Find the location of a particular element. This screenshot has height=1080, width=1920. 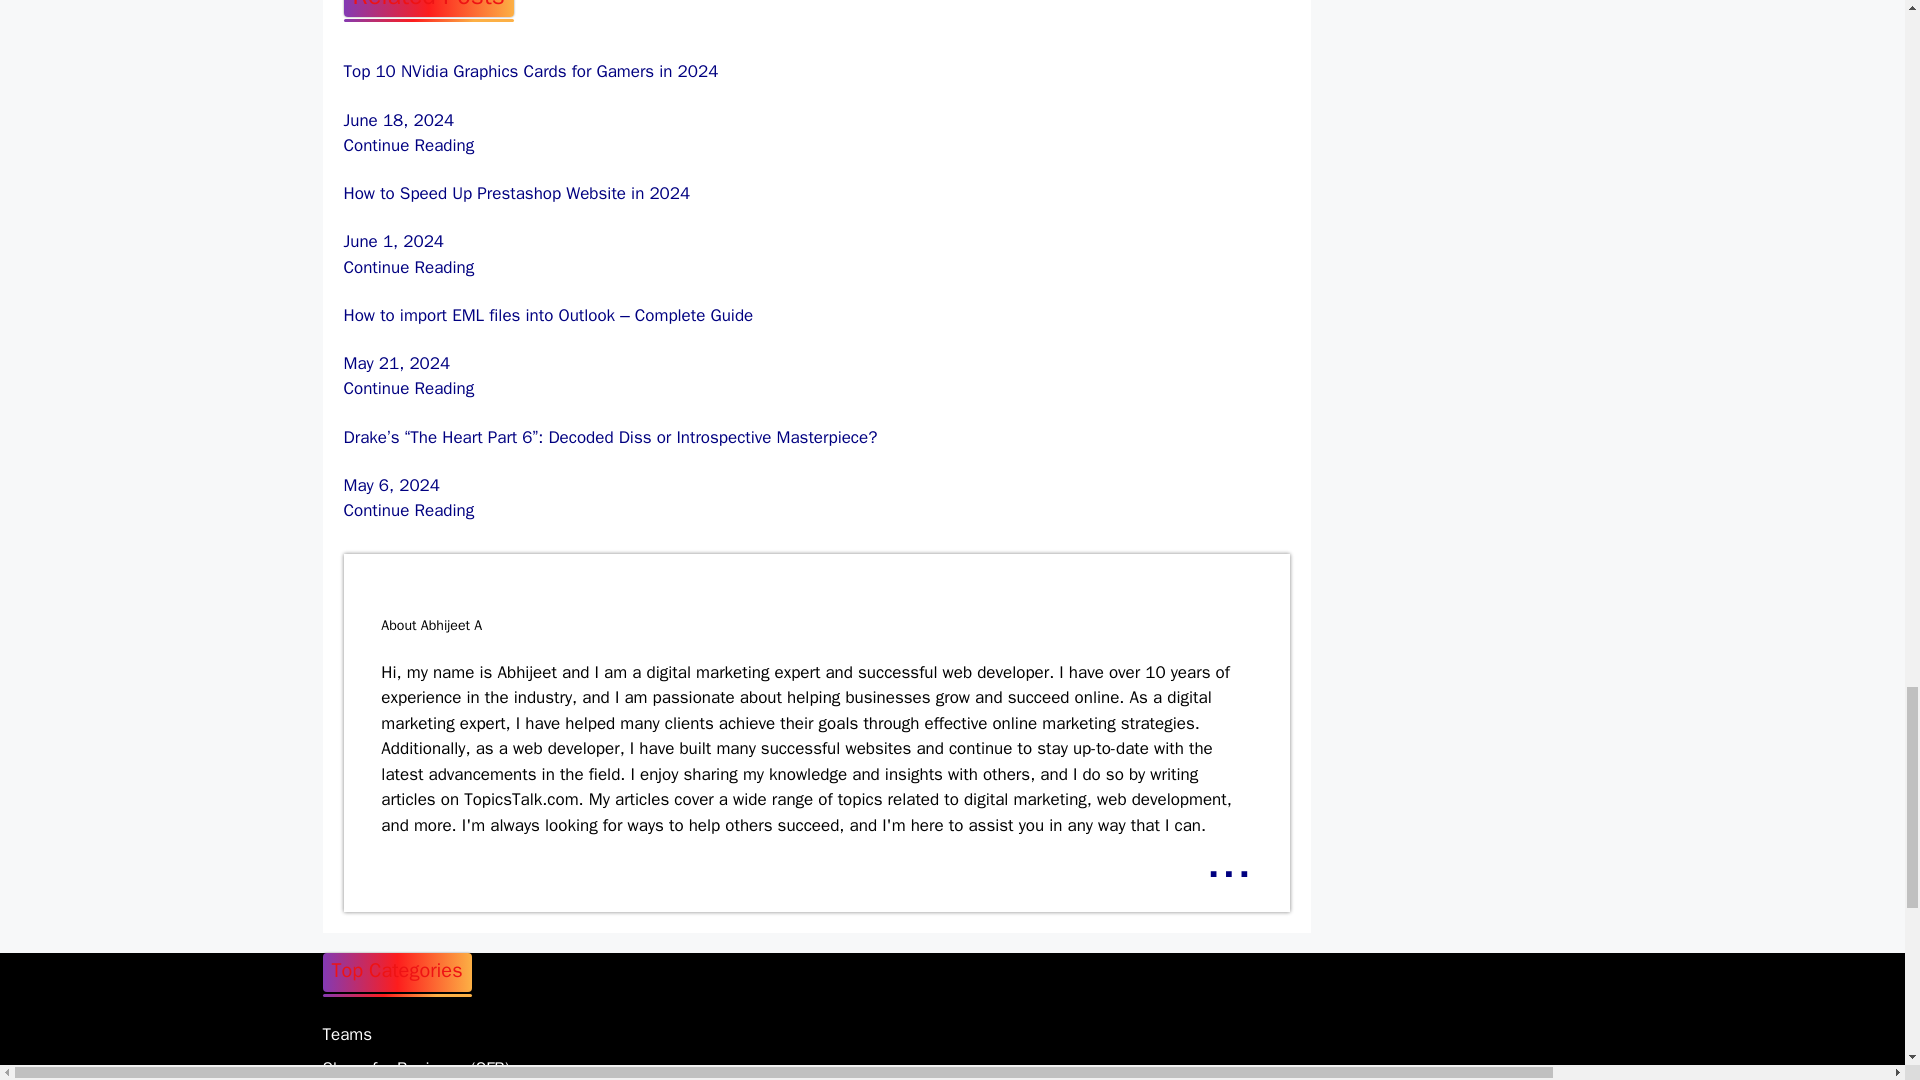

12:46 pm is located at coordinates (394, 241).